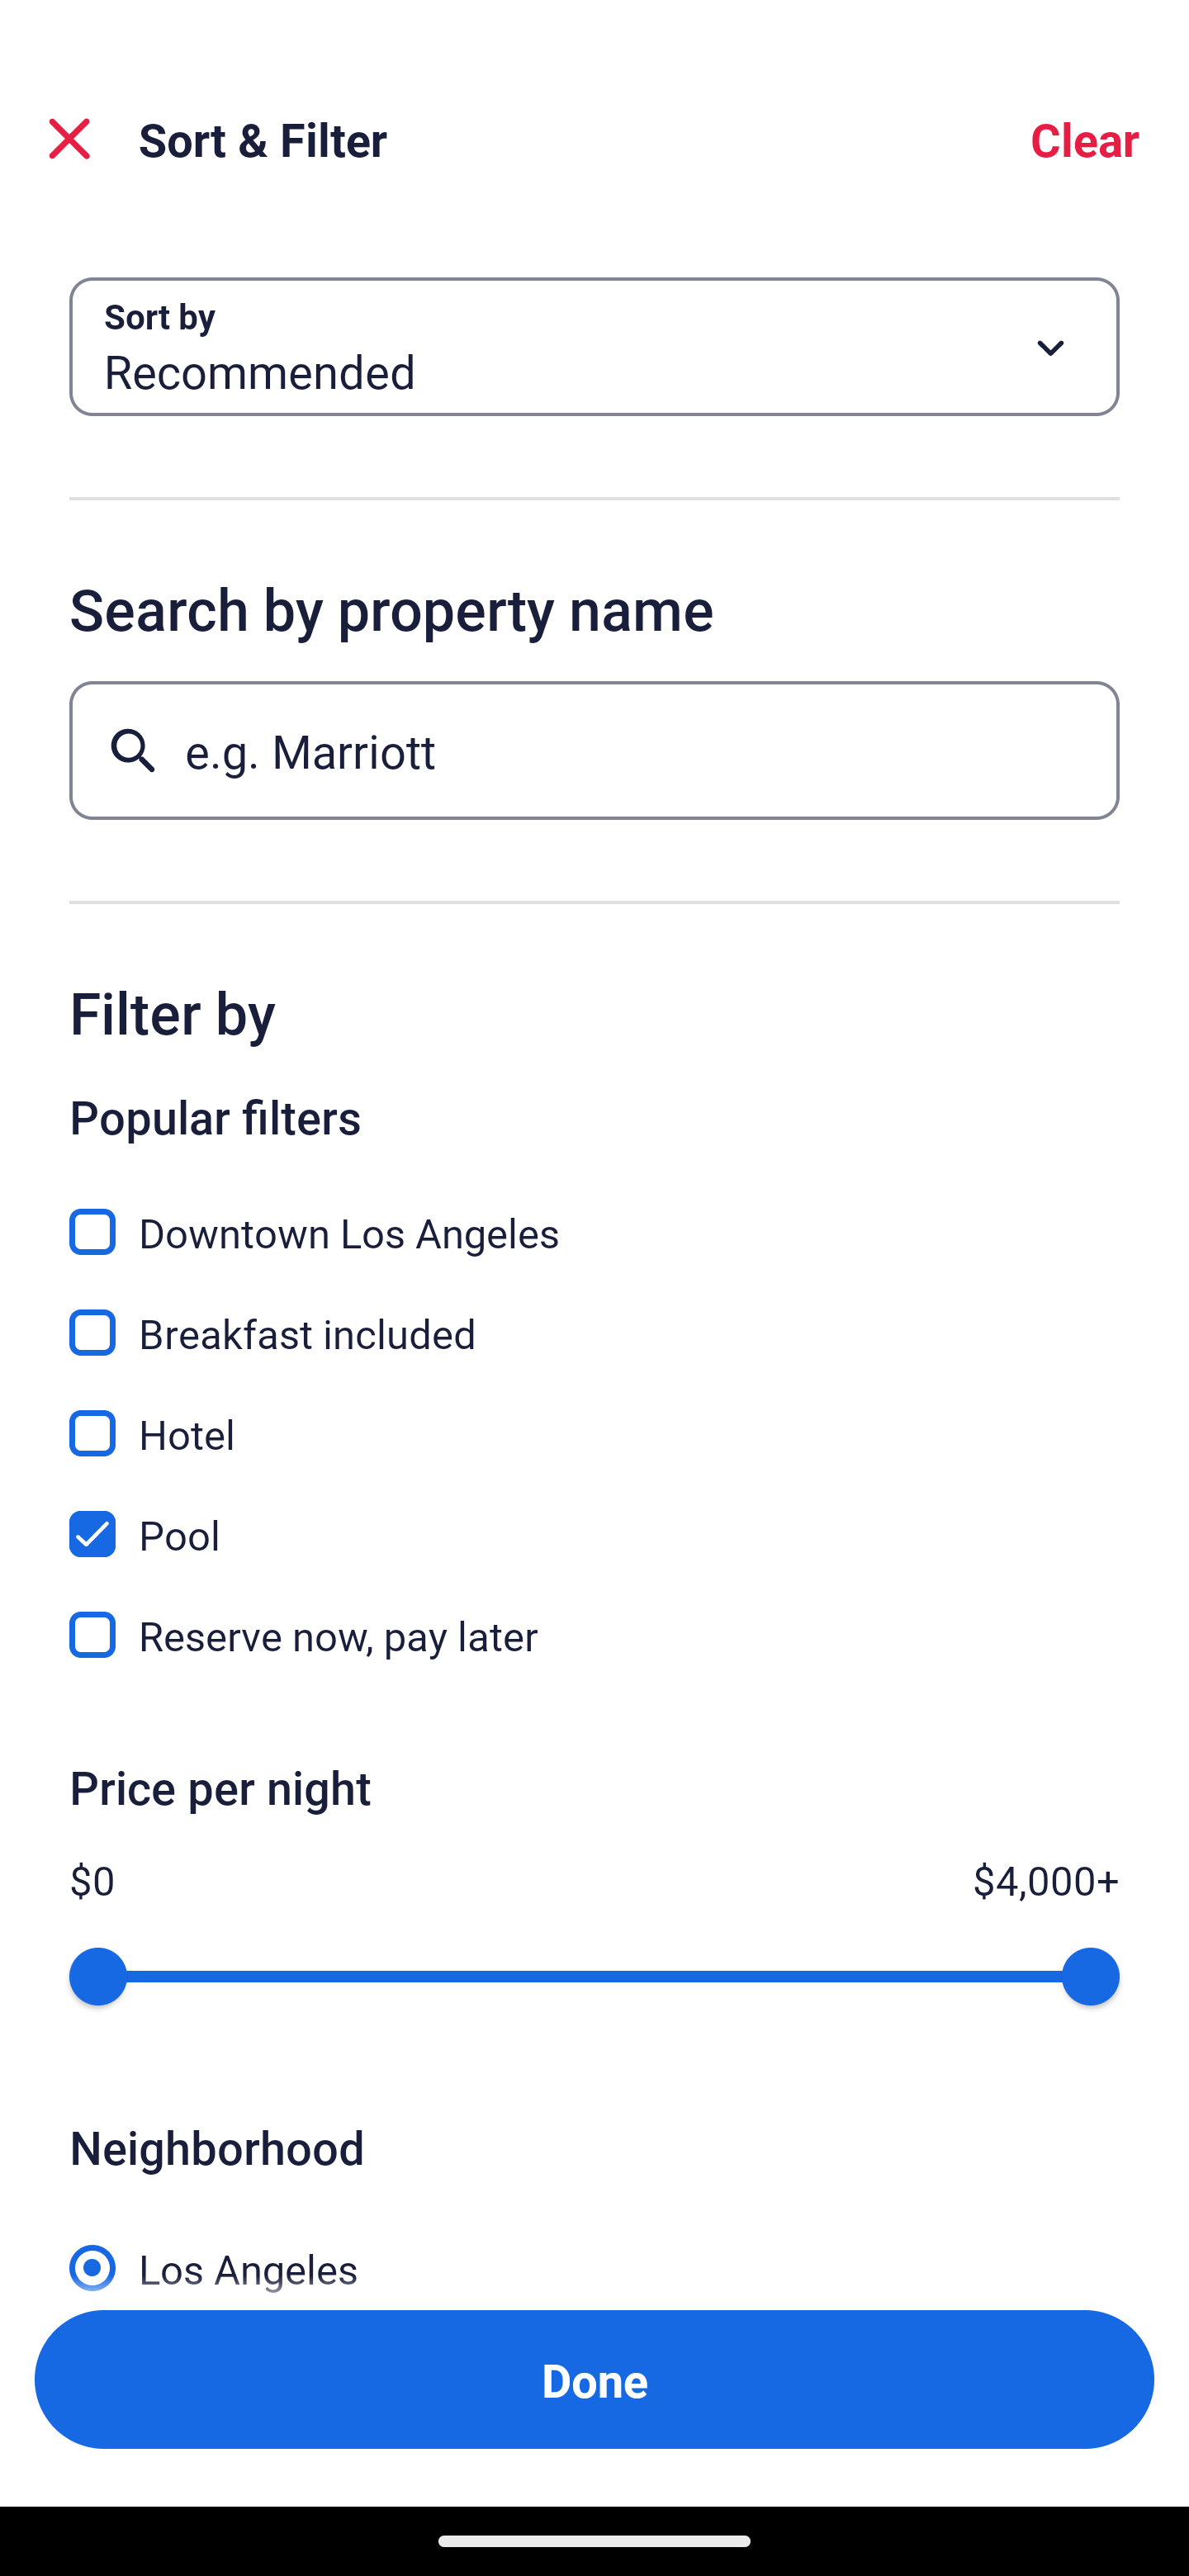 The height and width of the screenshot is (2576, 1189). Describe the element at coordinates (1085, 139) in the screenshot. I see `Clear` at that location.